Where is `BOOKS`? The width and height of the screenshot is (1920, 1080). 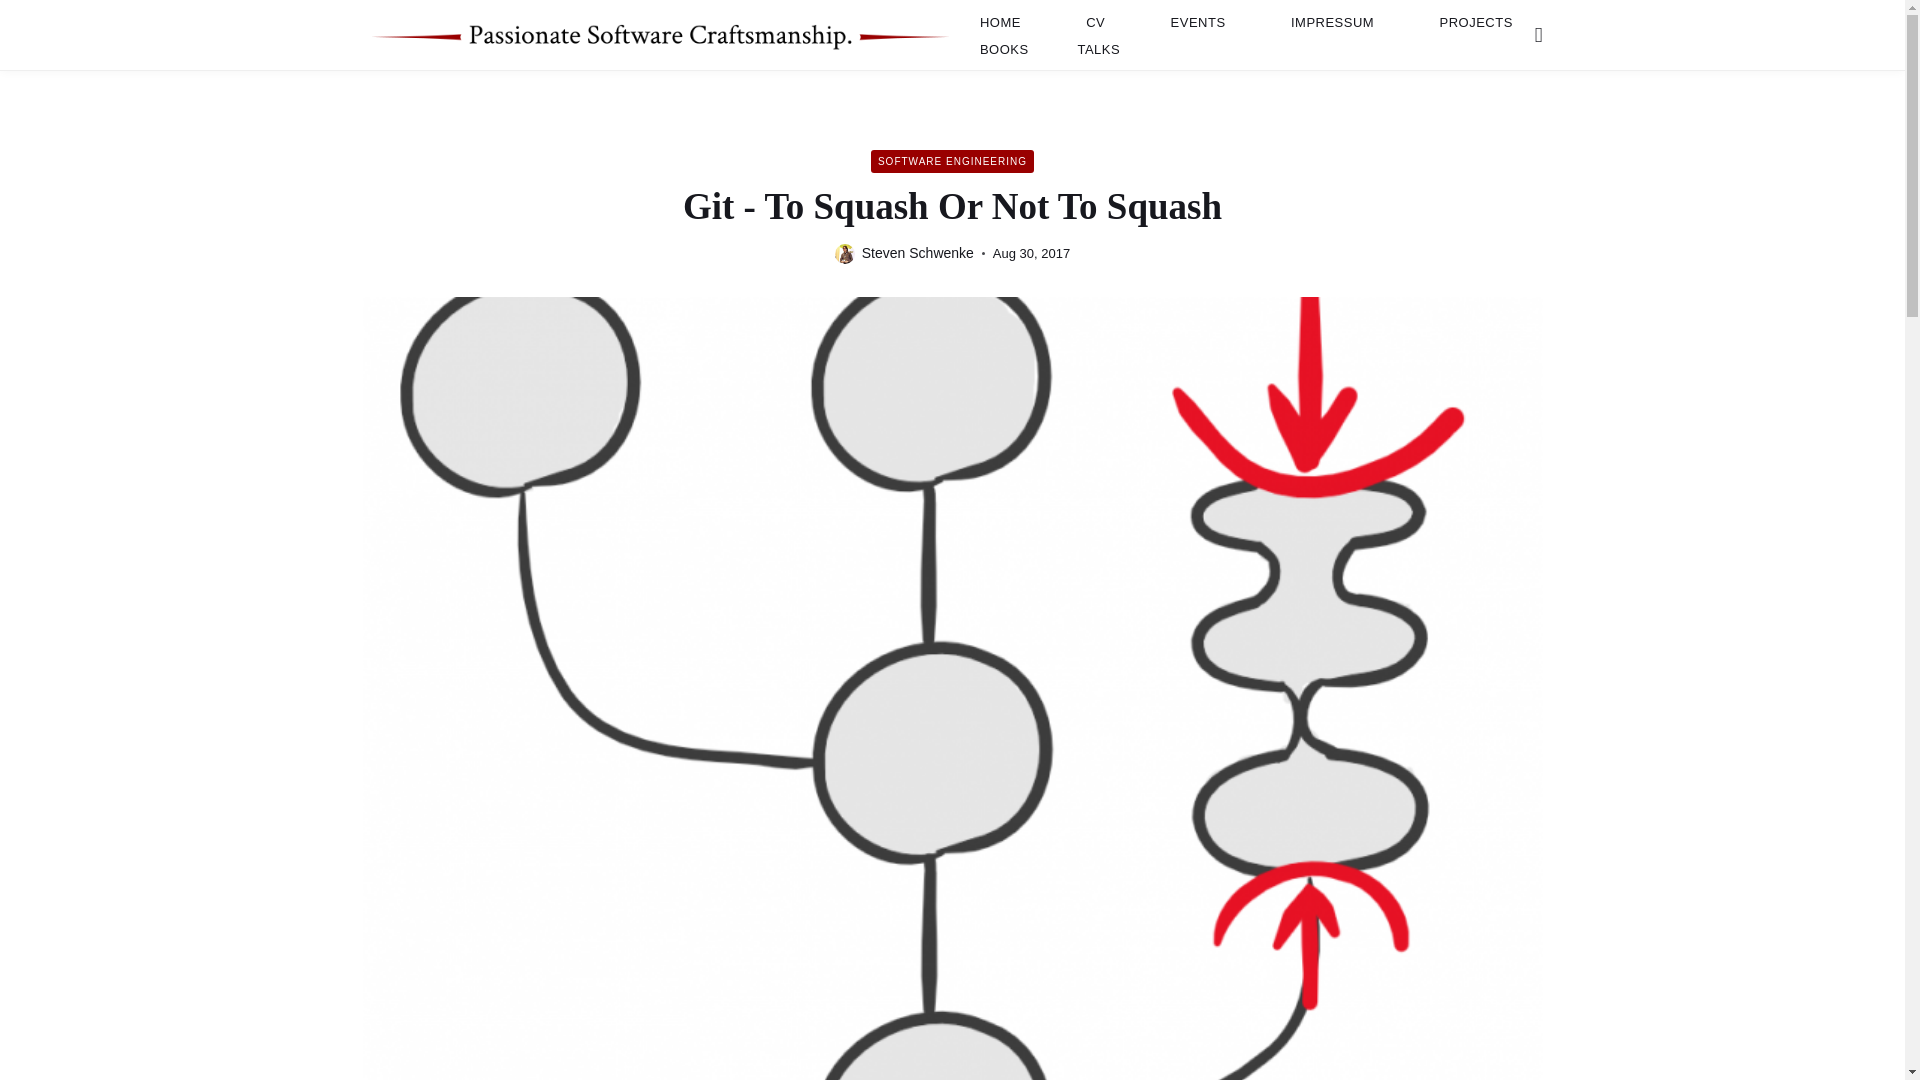 BOOKS is located at coordinates (1004, 48).